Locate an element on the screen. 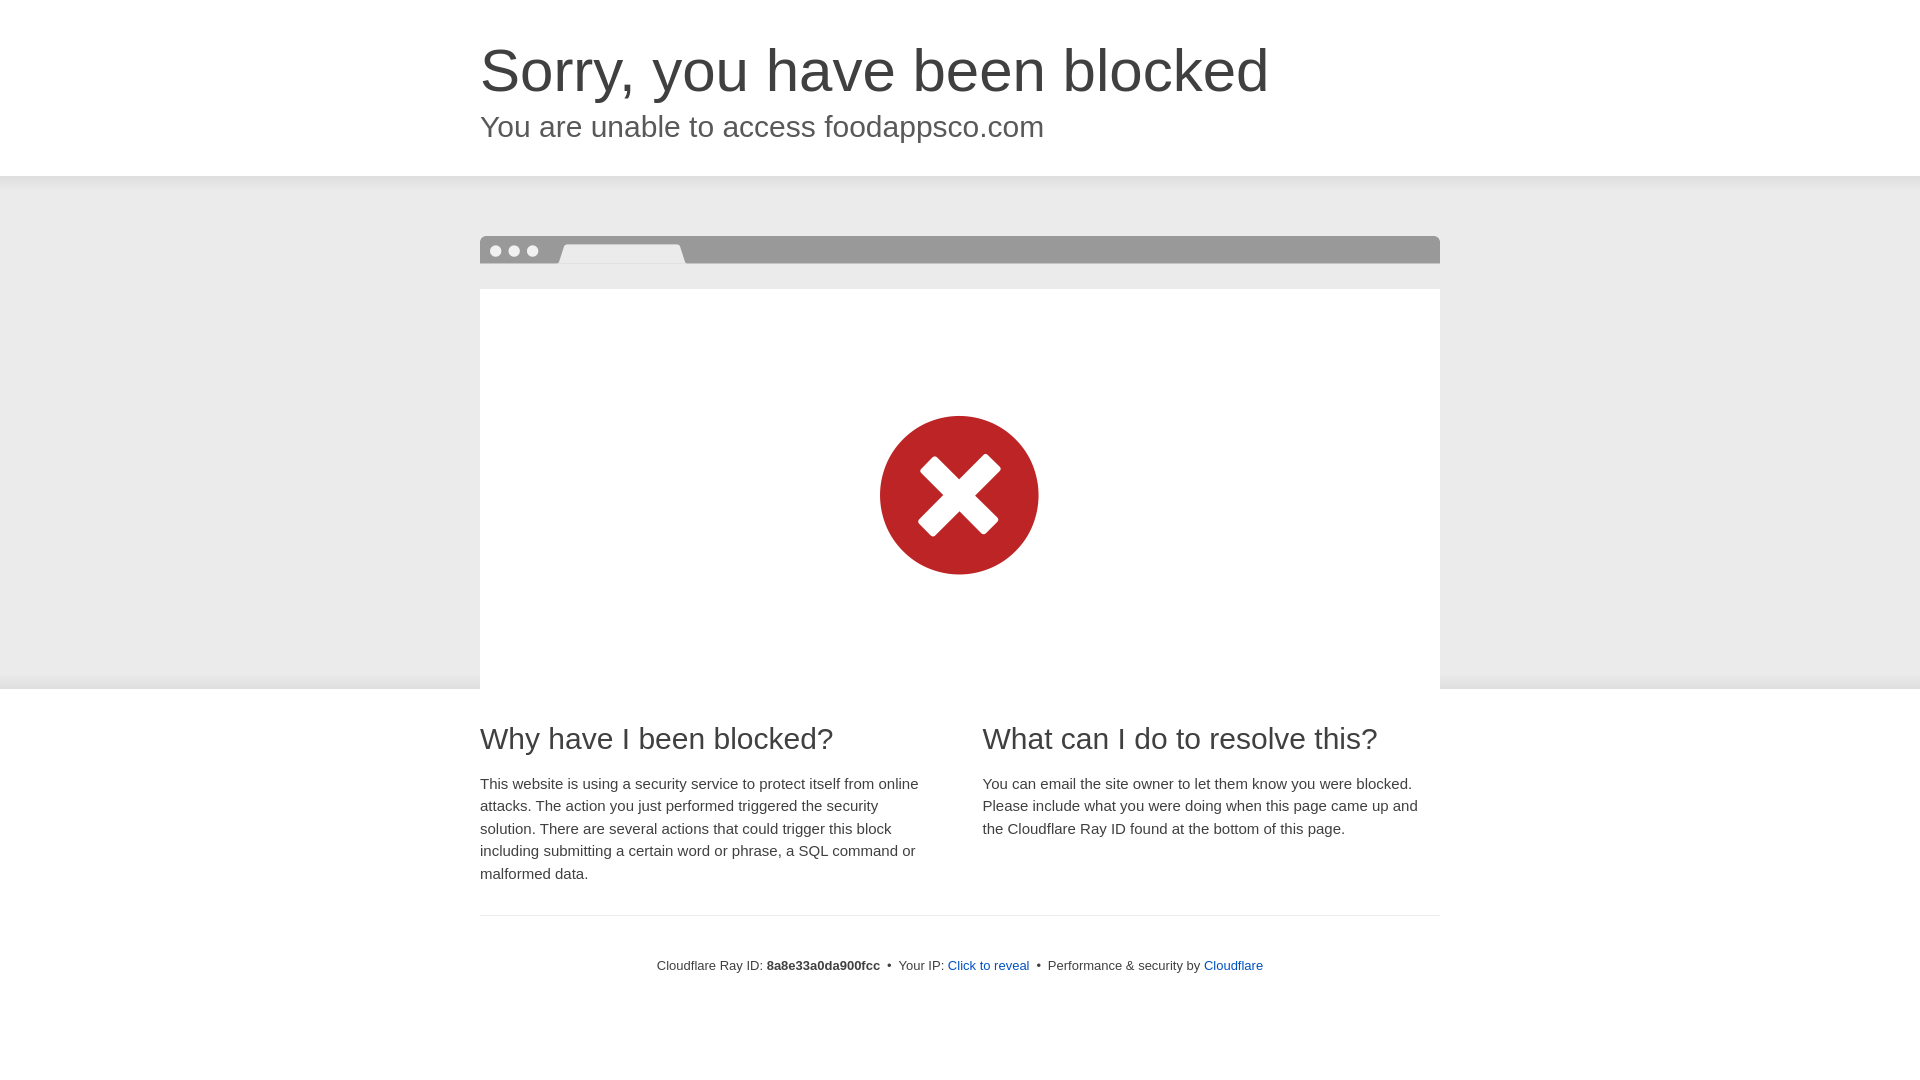 Image resolution: width=1920 pixels, height=1080 pixels. Click to reveal is located at coordinates (988, 966).